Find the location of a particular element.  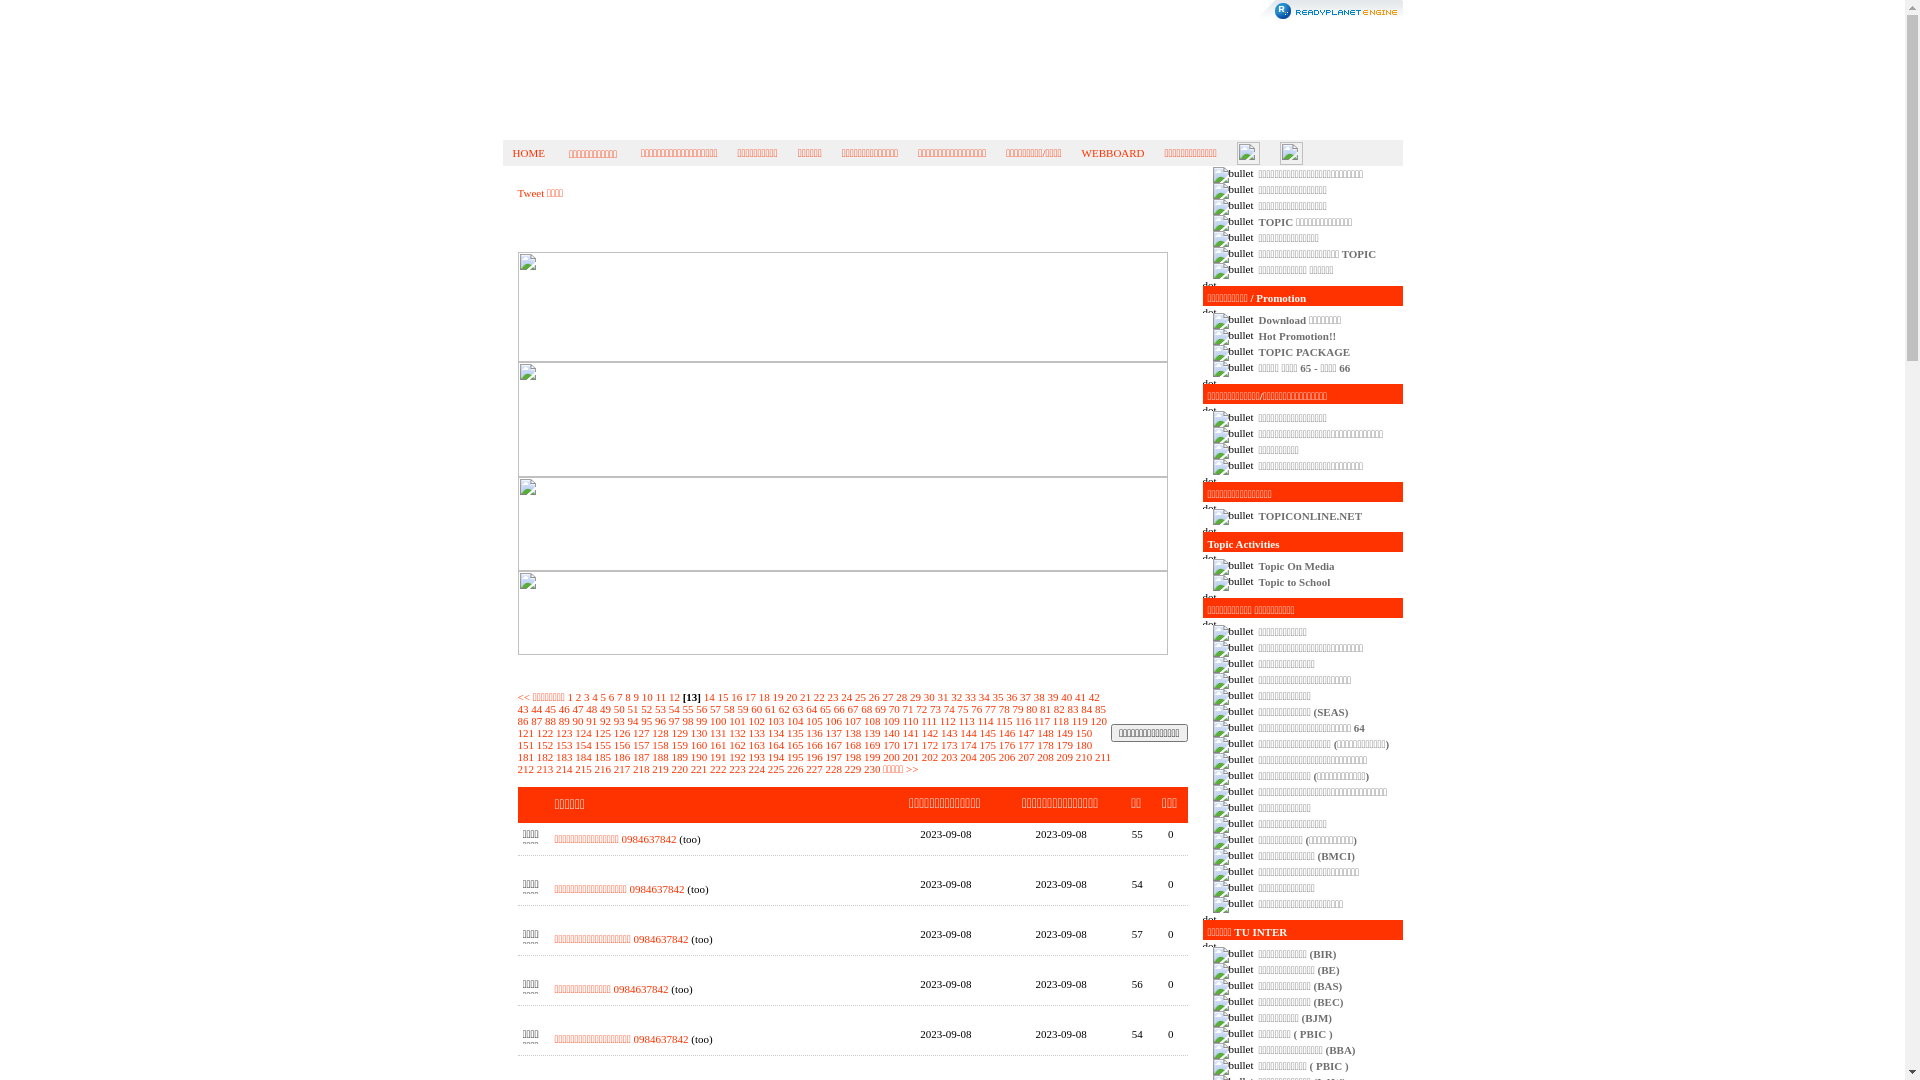

173 is located at coordinates (950, 745).